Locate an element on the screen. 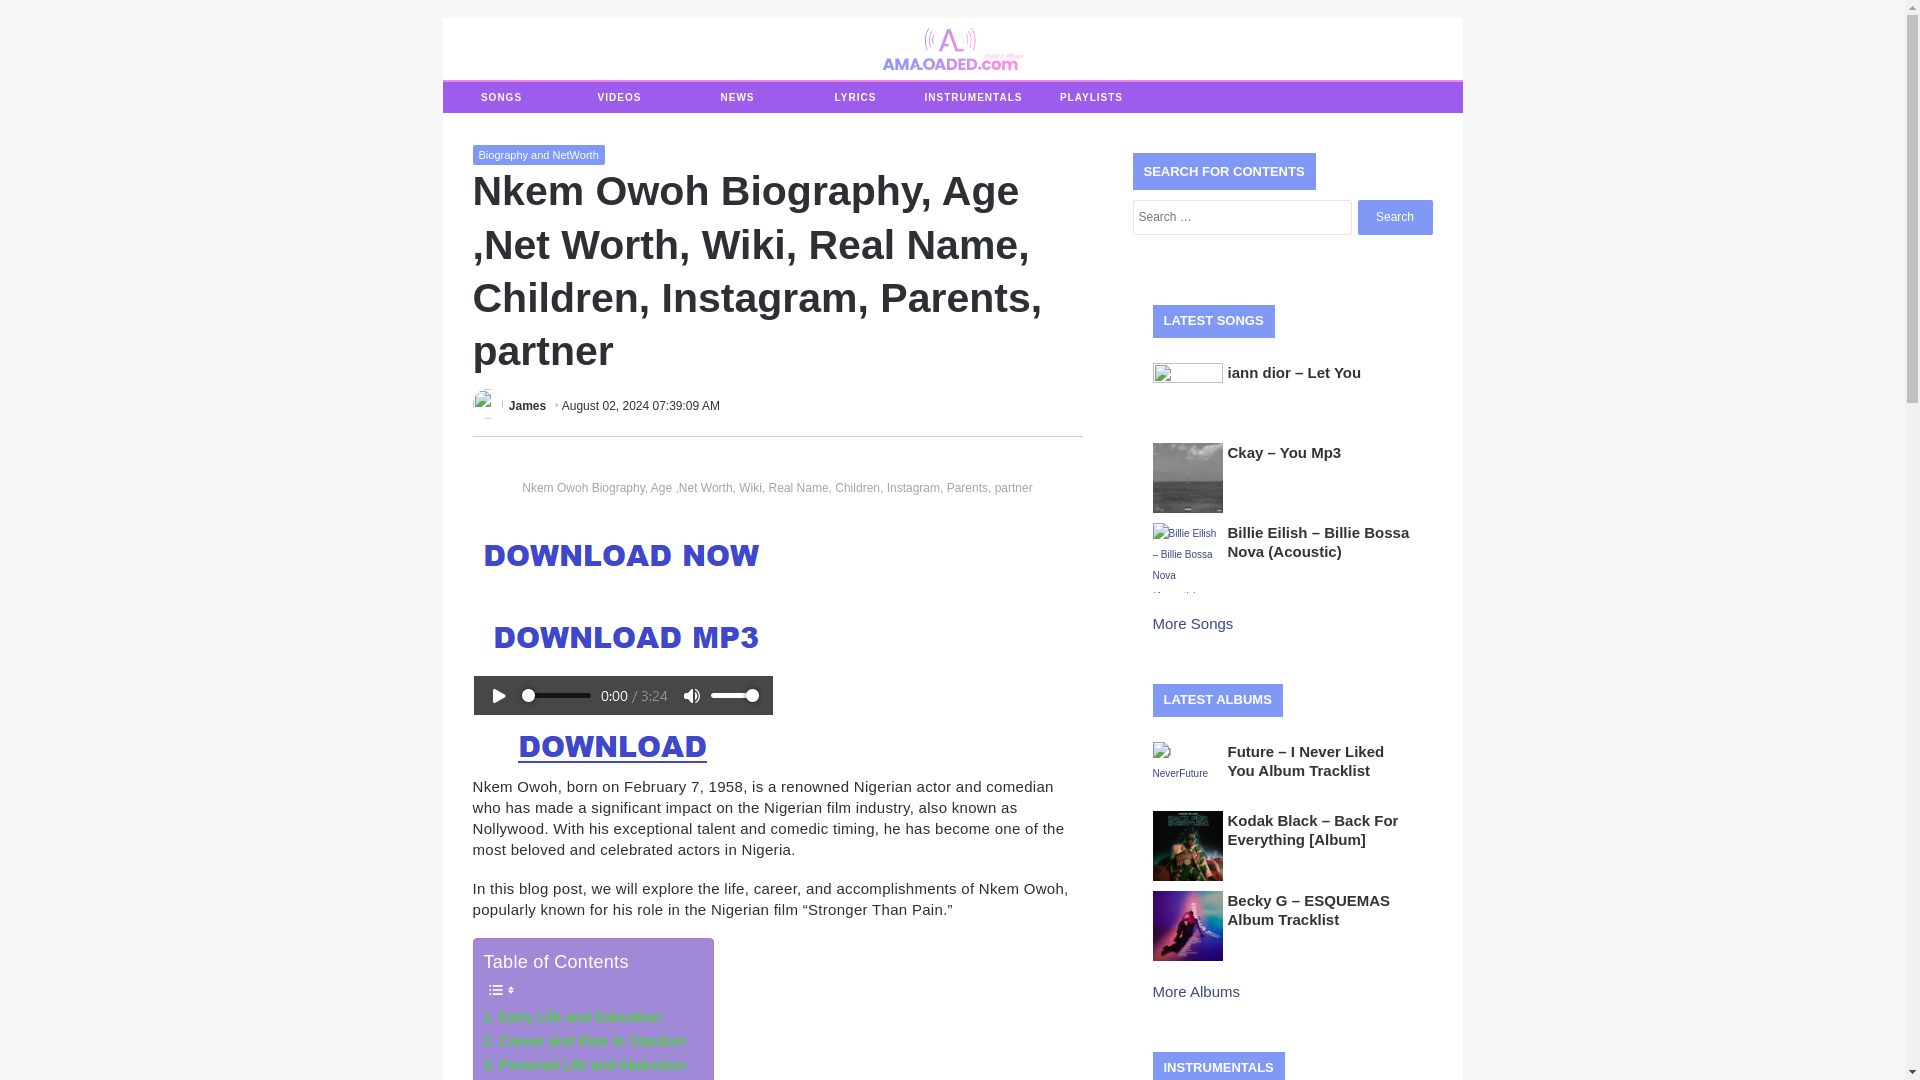 The image size is (1920, 1080). Biography and NetWorth is located at coordinates (538, 154).